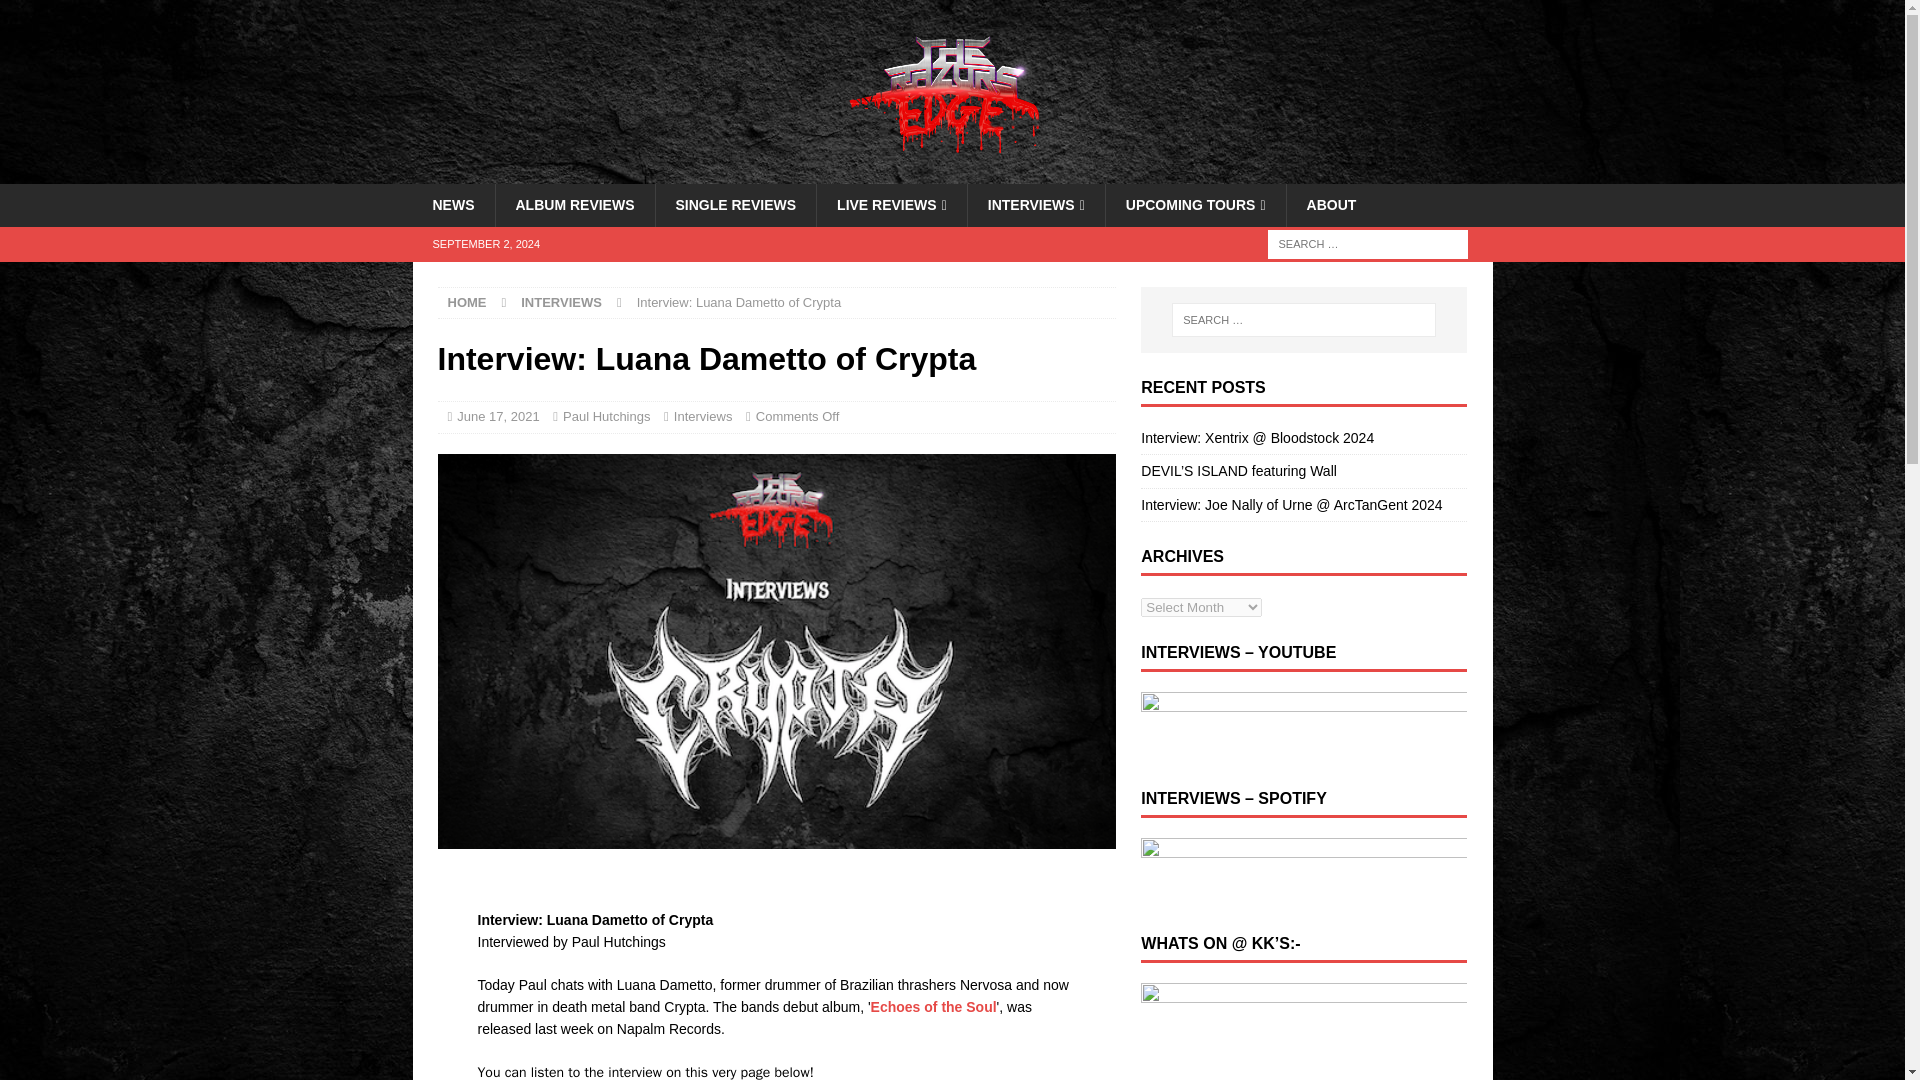 The width and height of the screenshot is (1920, 1080). Describe the element at coordinates (934, 1007) in the screenshot. I see `Echoes of the Soul` at that location.